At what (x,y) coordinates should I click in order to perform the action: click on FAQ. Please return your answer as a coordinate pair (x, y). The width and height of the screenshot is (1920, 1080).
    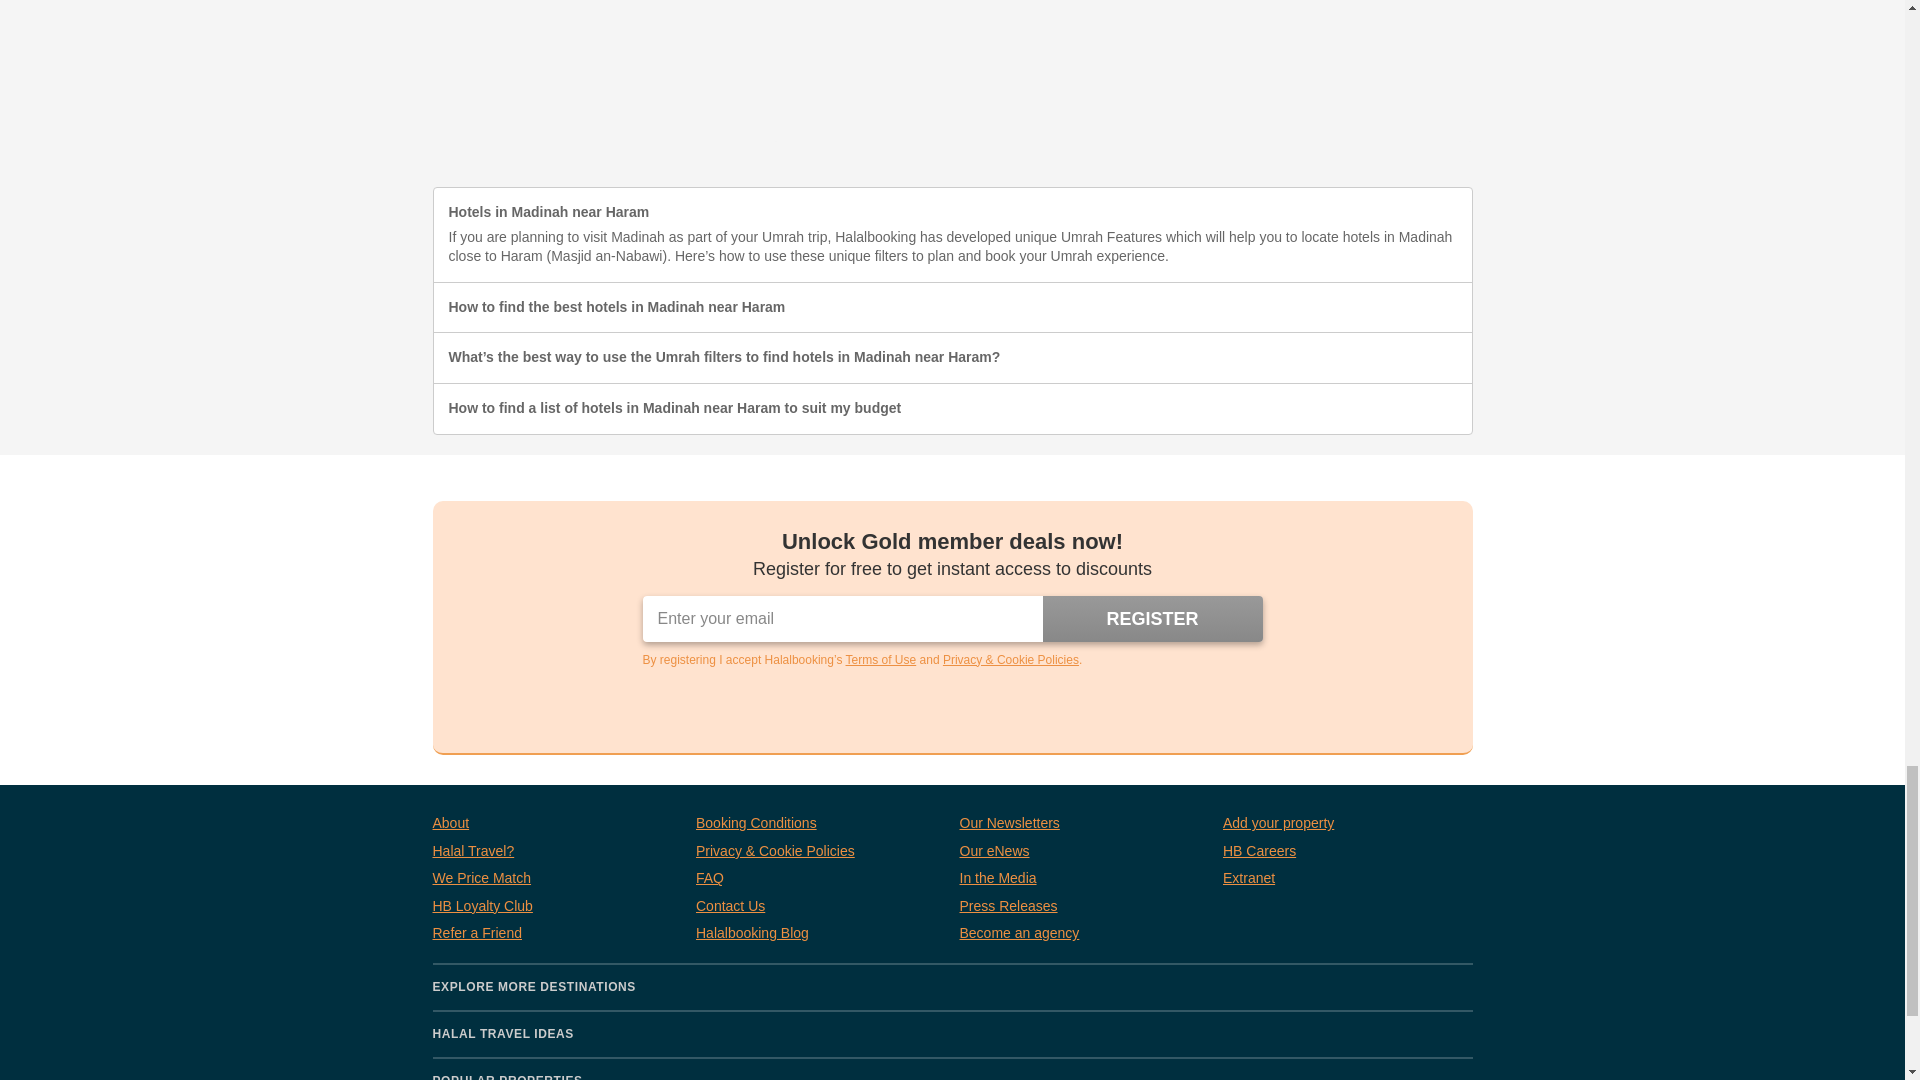
    Looking at the image, I should click on (709, 878).